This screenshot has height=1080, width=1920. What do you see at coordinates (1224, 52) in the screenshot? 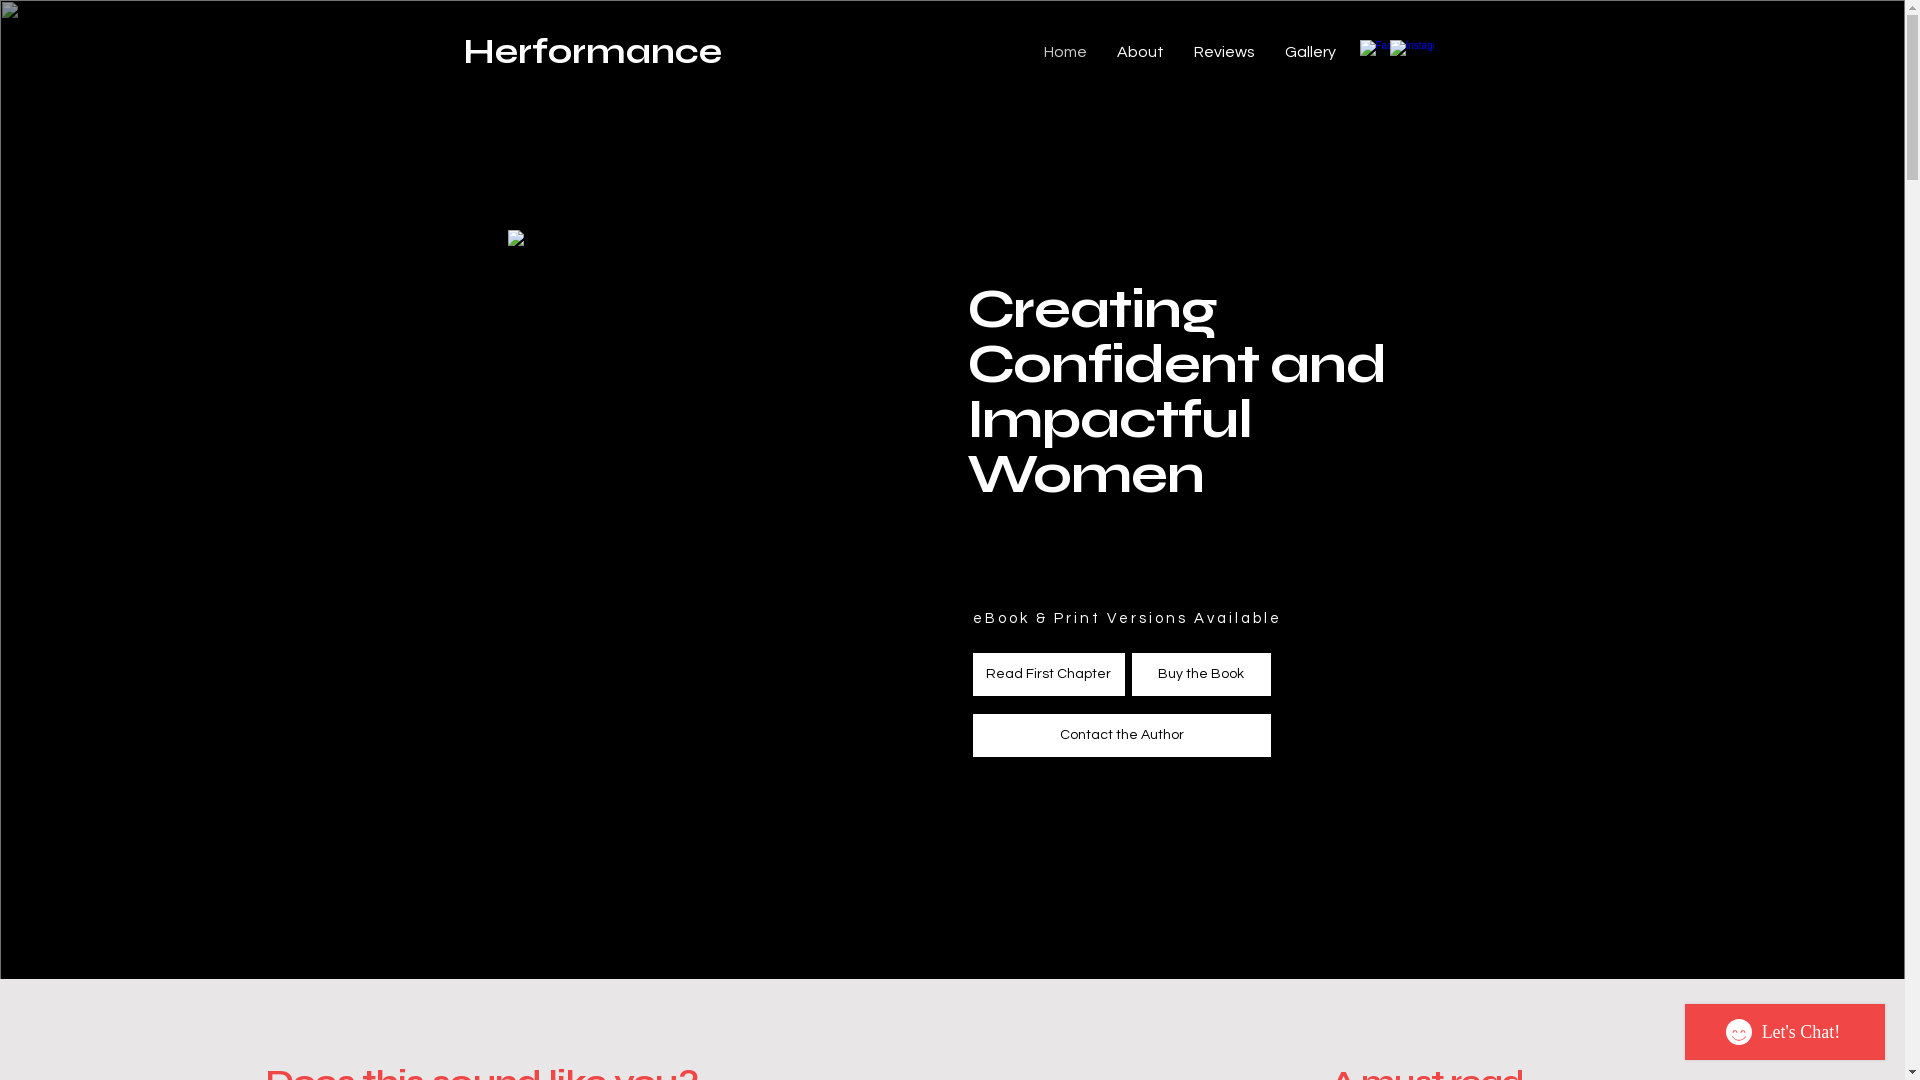
I see `Reviews` at bounding box center [1224, 52].